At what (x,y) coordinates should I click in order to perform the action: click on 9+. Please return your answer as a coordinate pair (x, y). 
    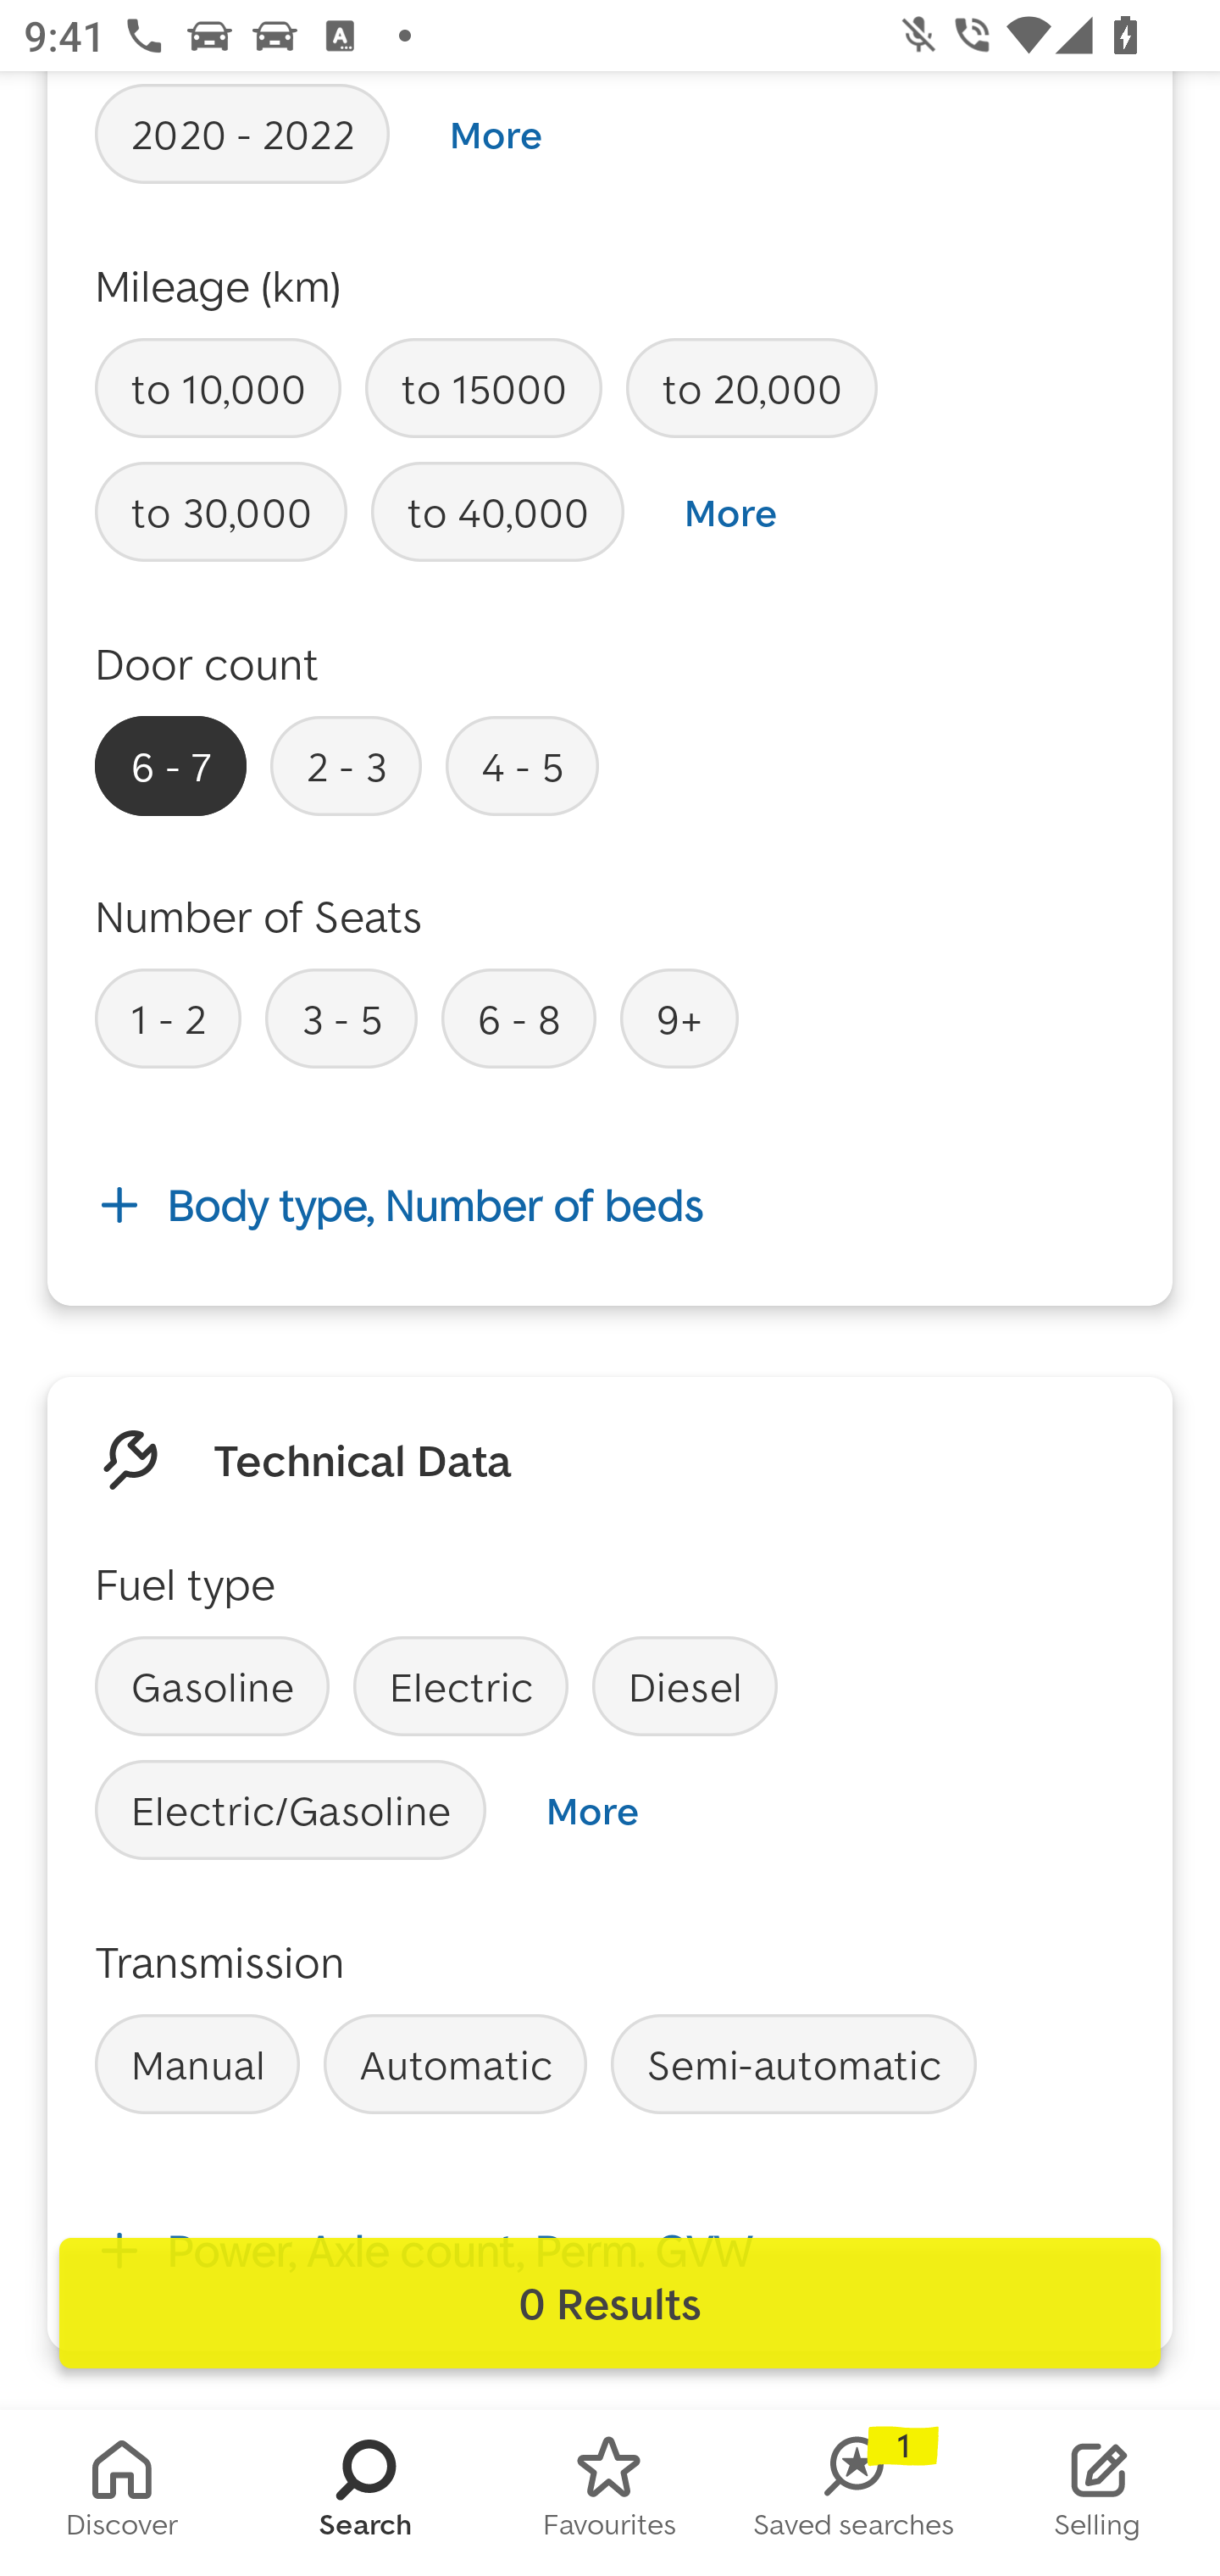
    Looking at the image, I should click on (679, 1019).